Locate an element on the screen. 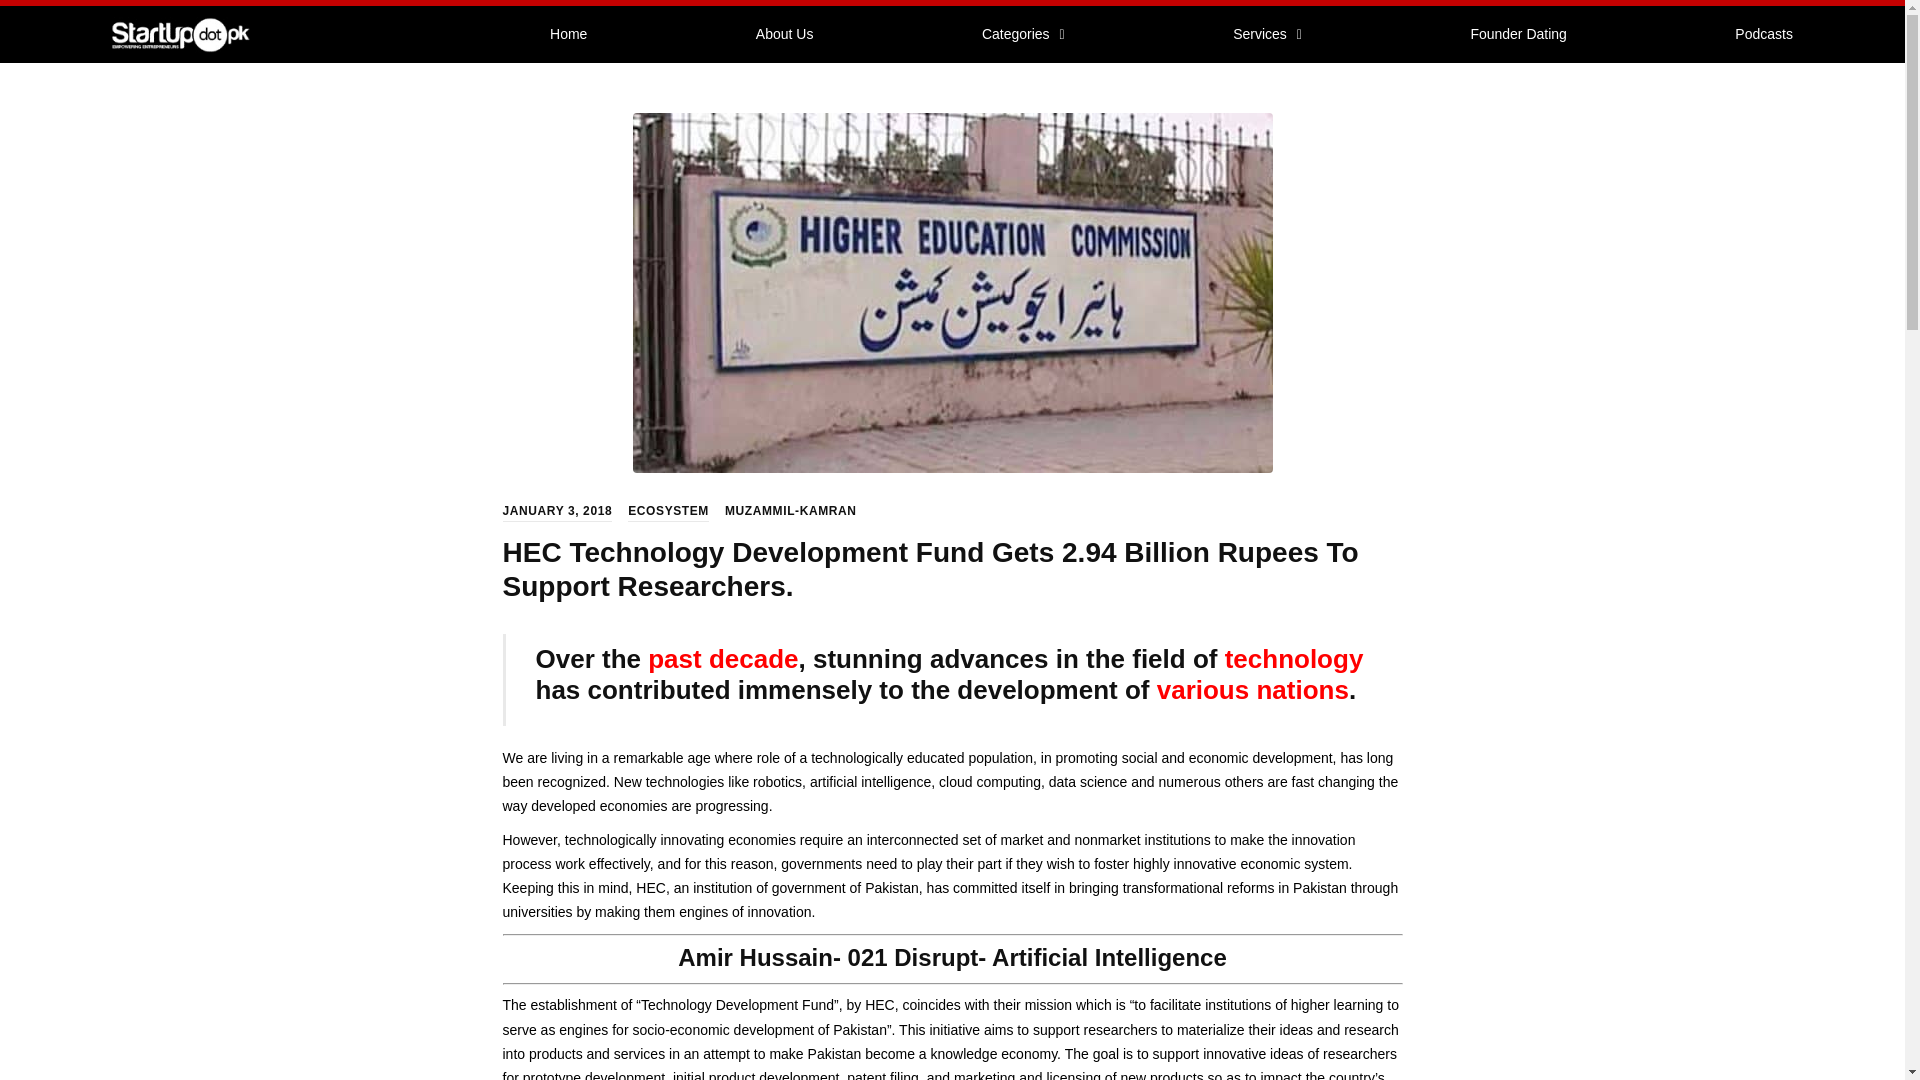 Image resolution: width=1920 pixels, height=1080 pixels. Founder Dating is located at coordinates (1518, 34).